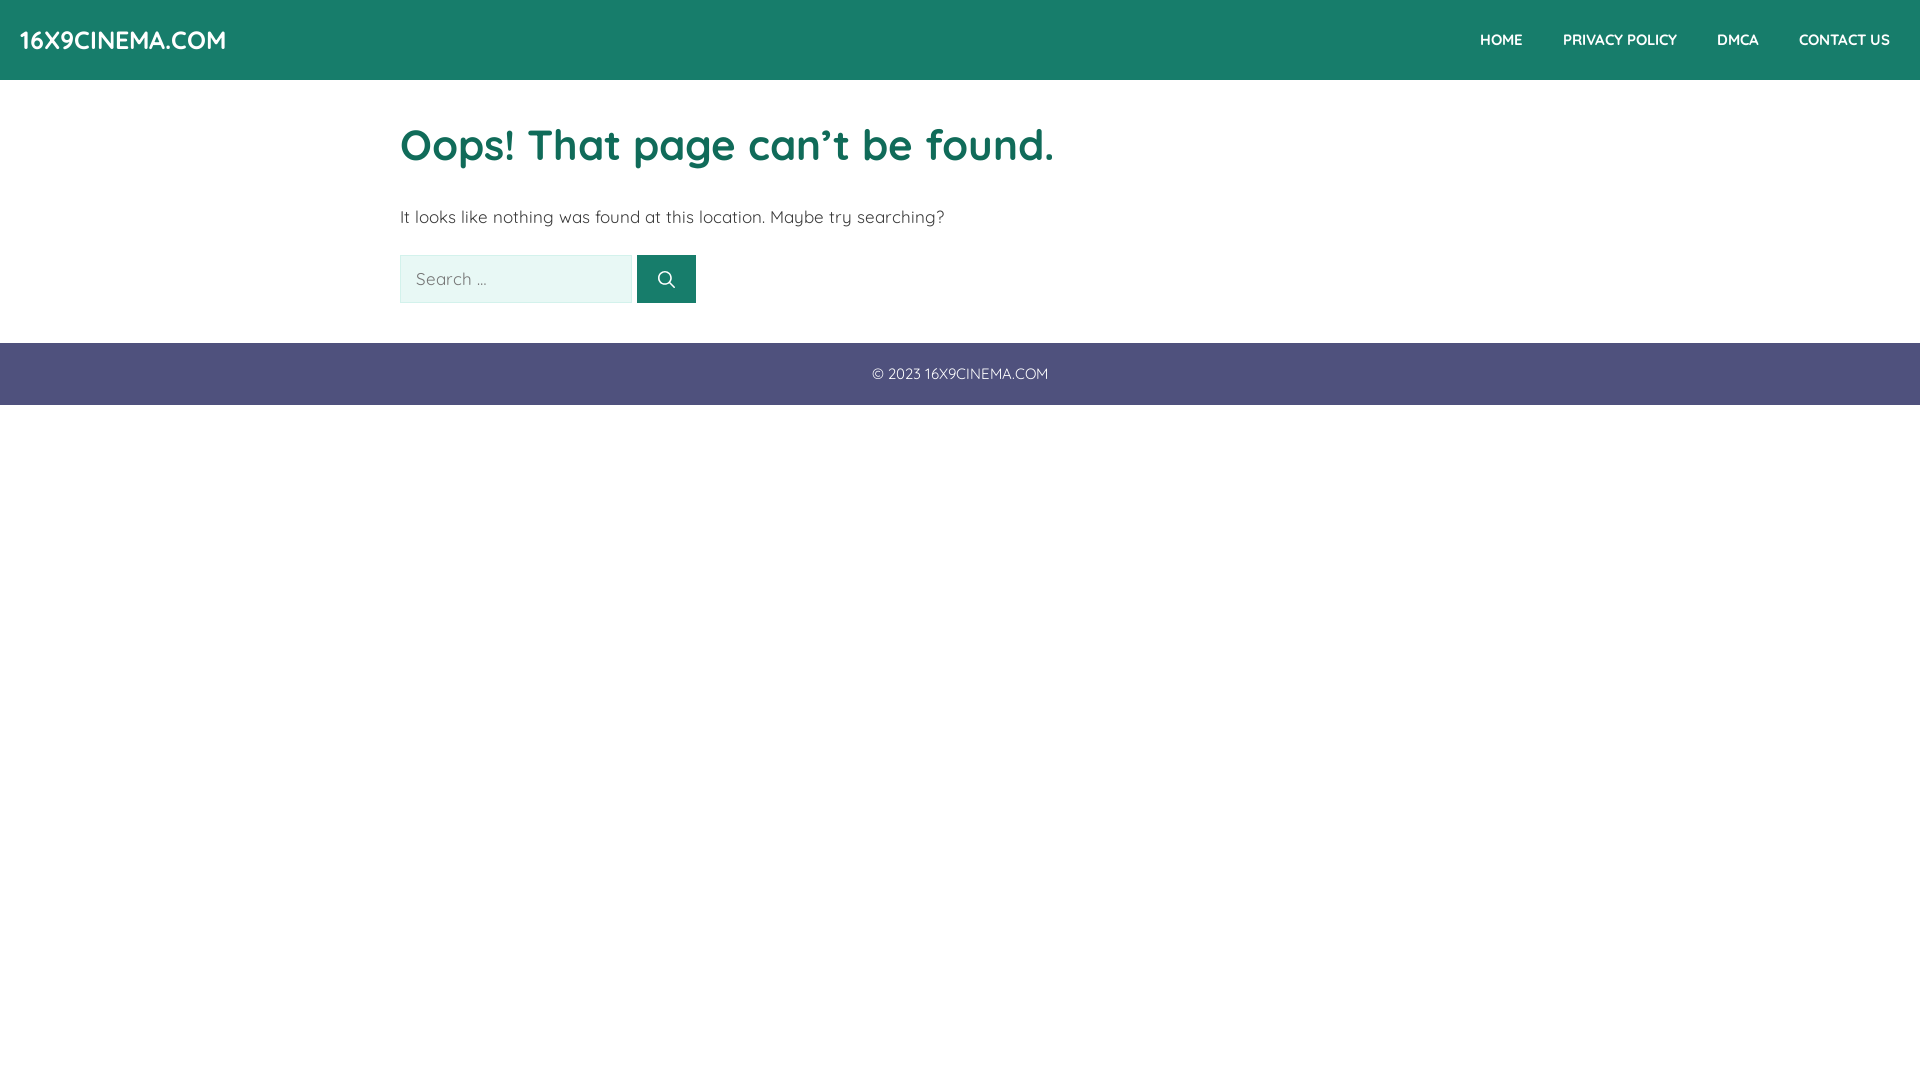  Describe the element at coordinates (123, 40) in the screenshot. I see `16X9CINEMA.COM` at that location.